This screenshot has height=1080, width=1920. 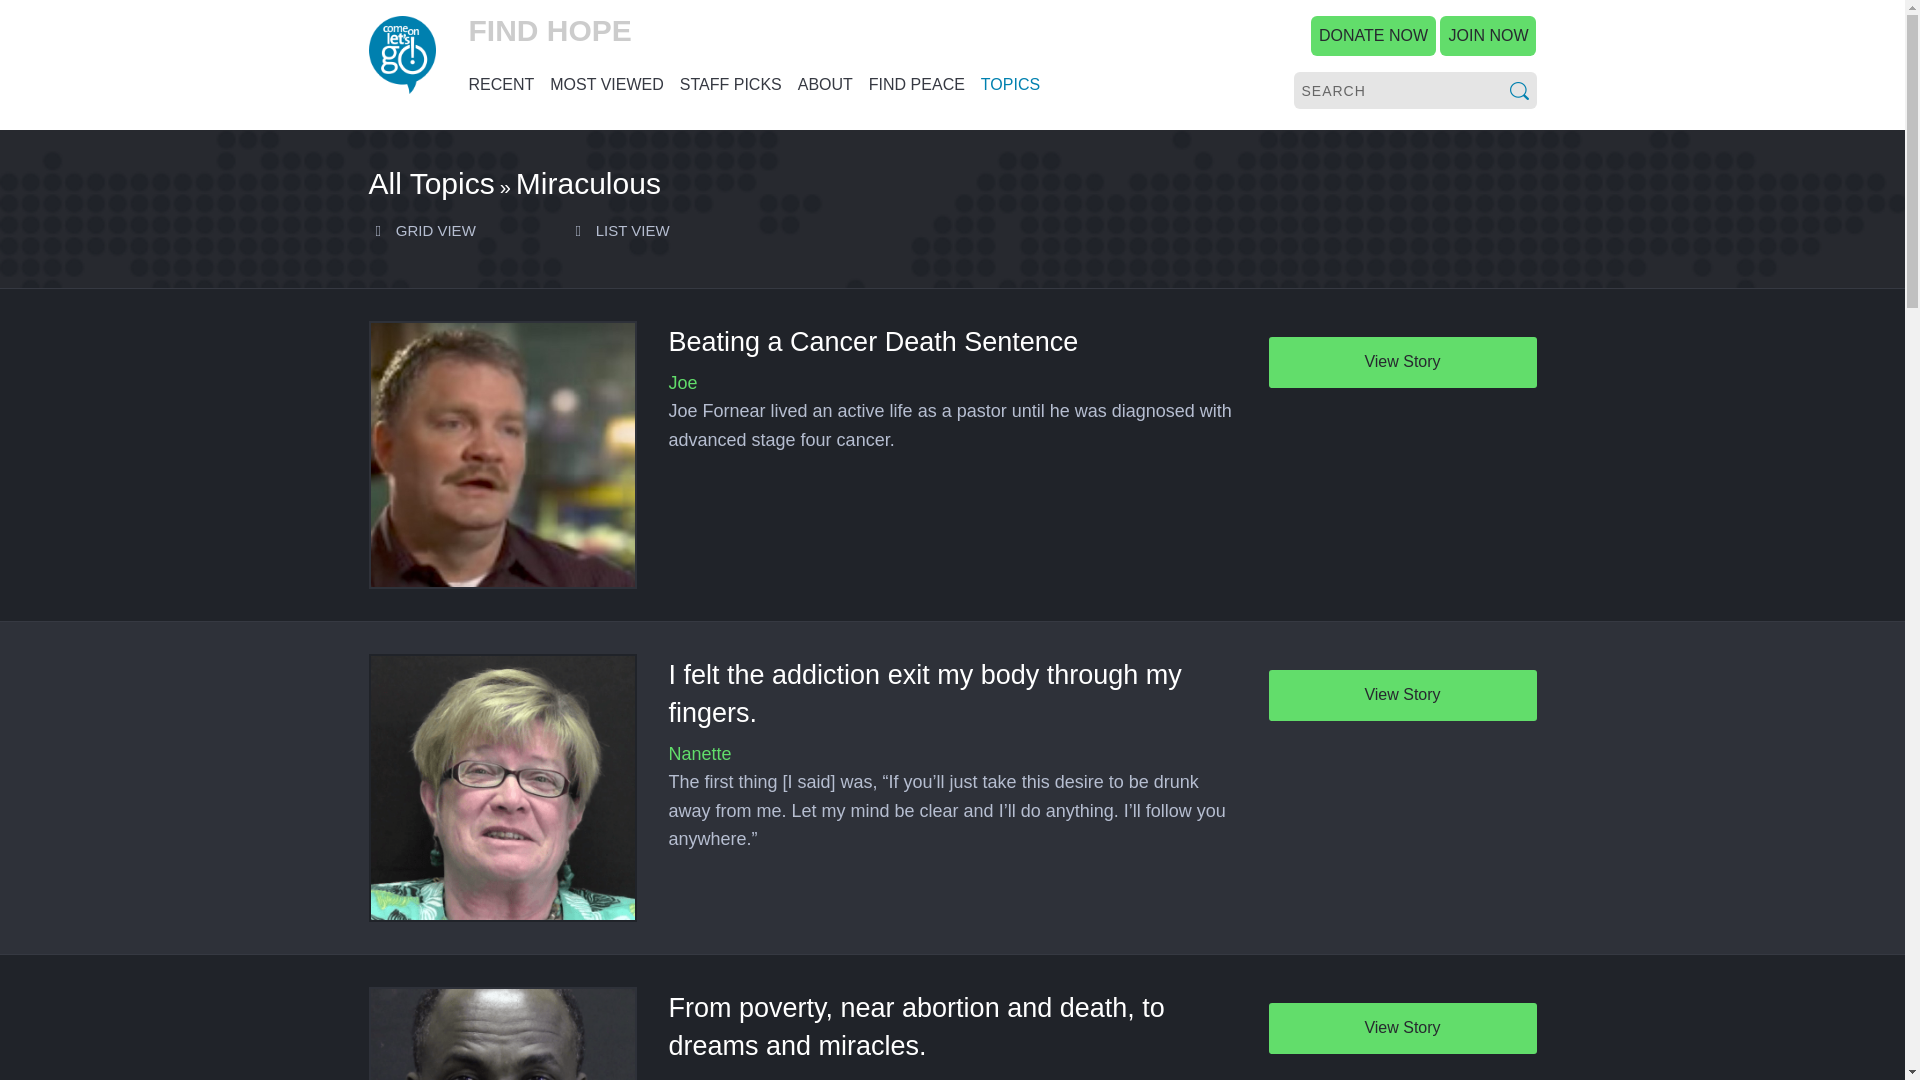 What do you see at coordinates (1010, 85) in the screenshot?
I see `TOPICS` at bounding box center [1010, 85].